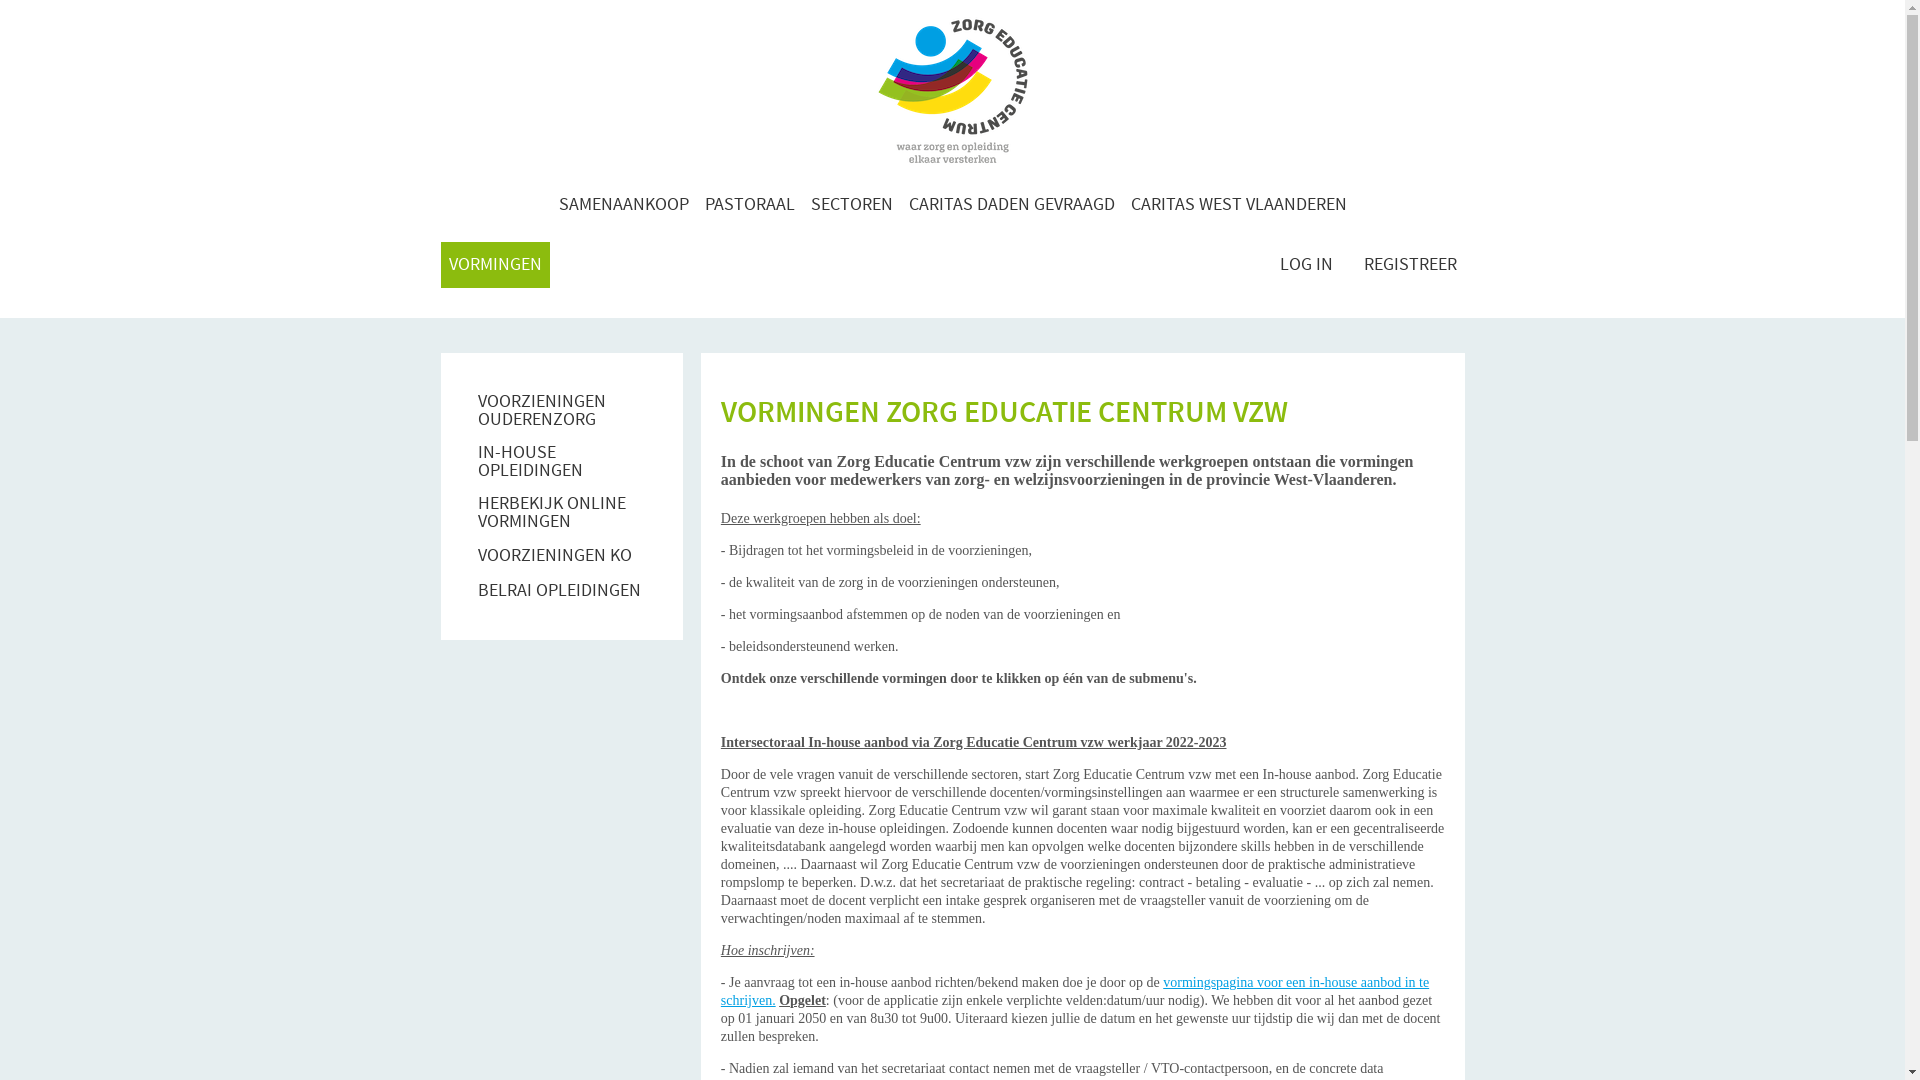 The image size is (1920, 1080). What do you see at coordinates (562, 411) in the screenshot?
I see `VOORZIENINGEN OUDERENZORG` at bounding box center [562, 411].